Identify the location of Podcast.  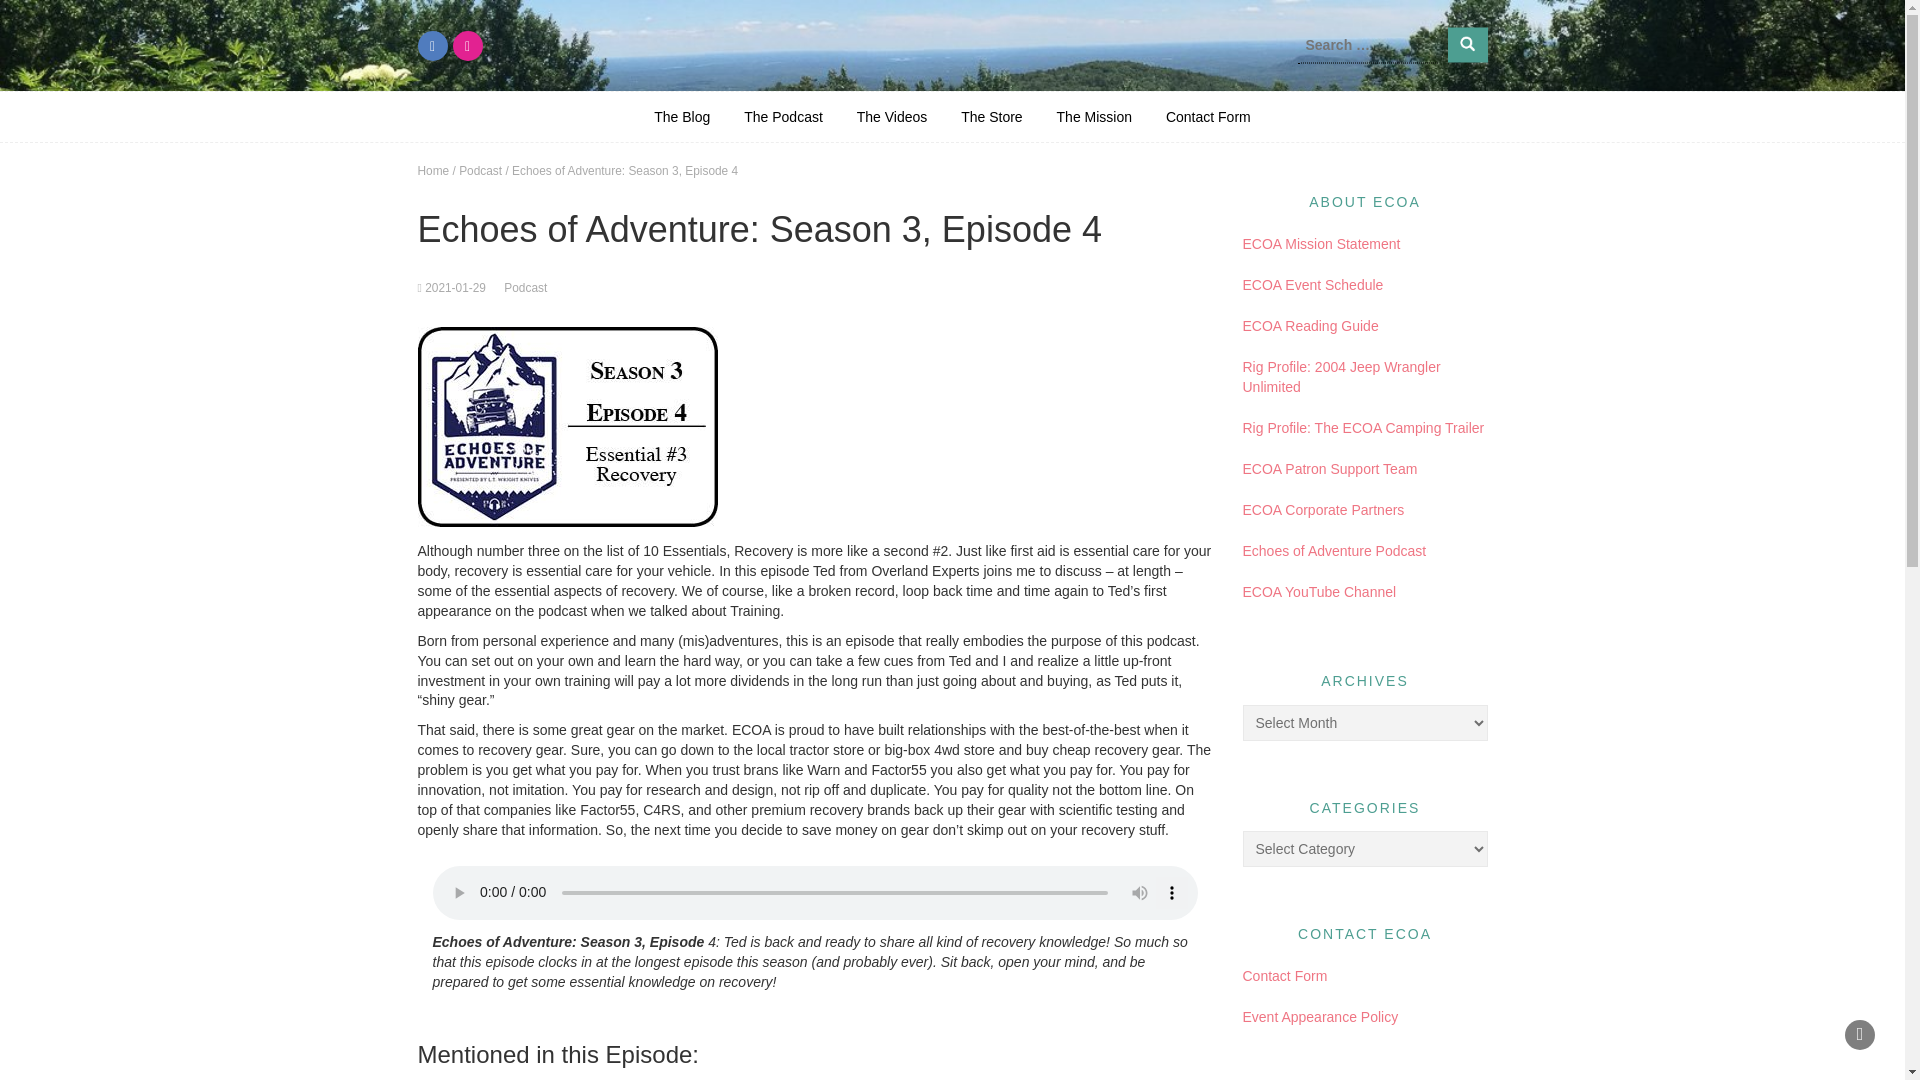
(480, 171).